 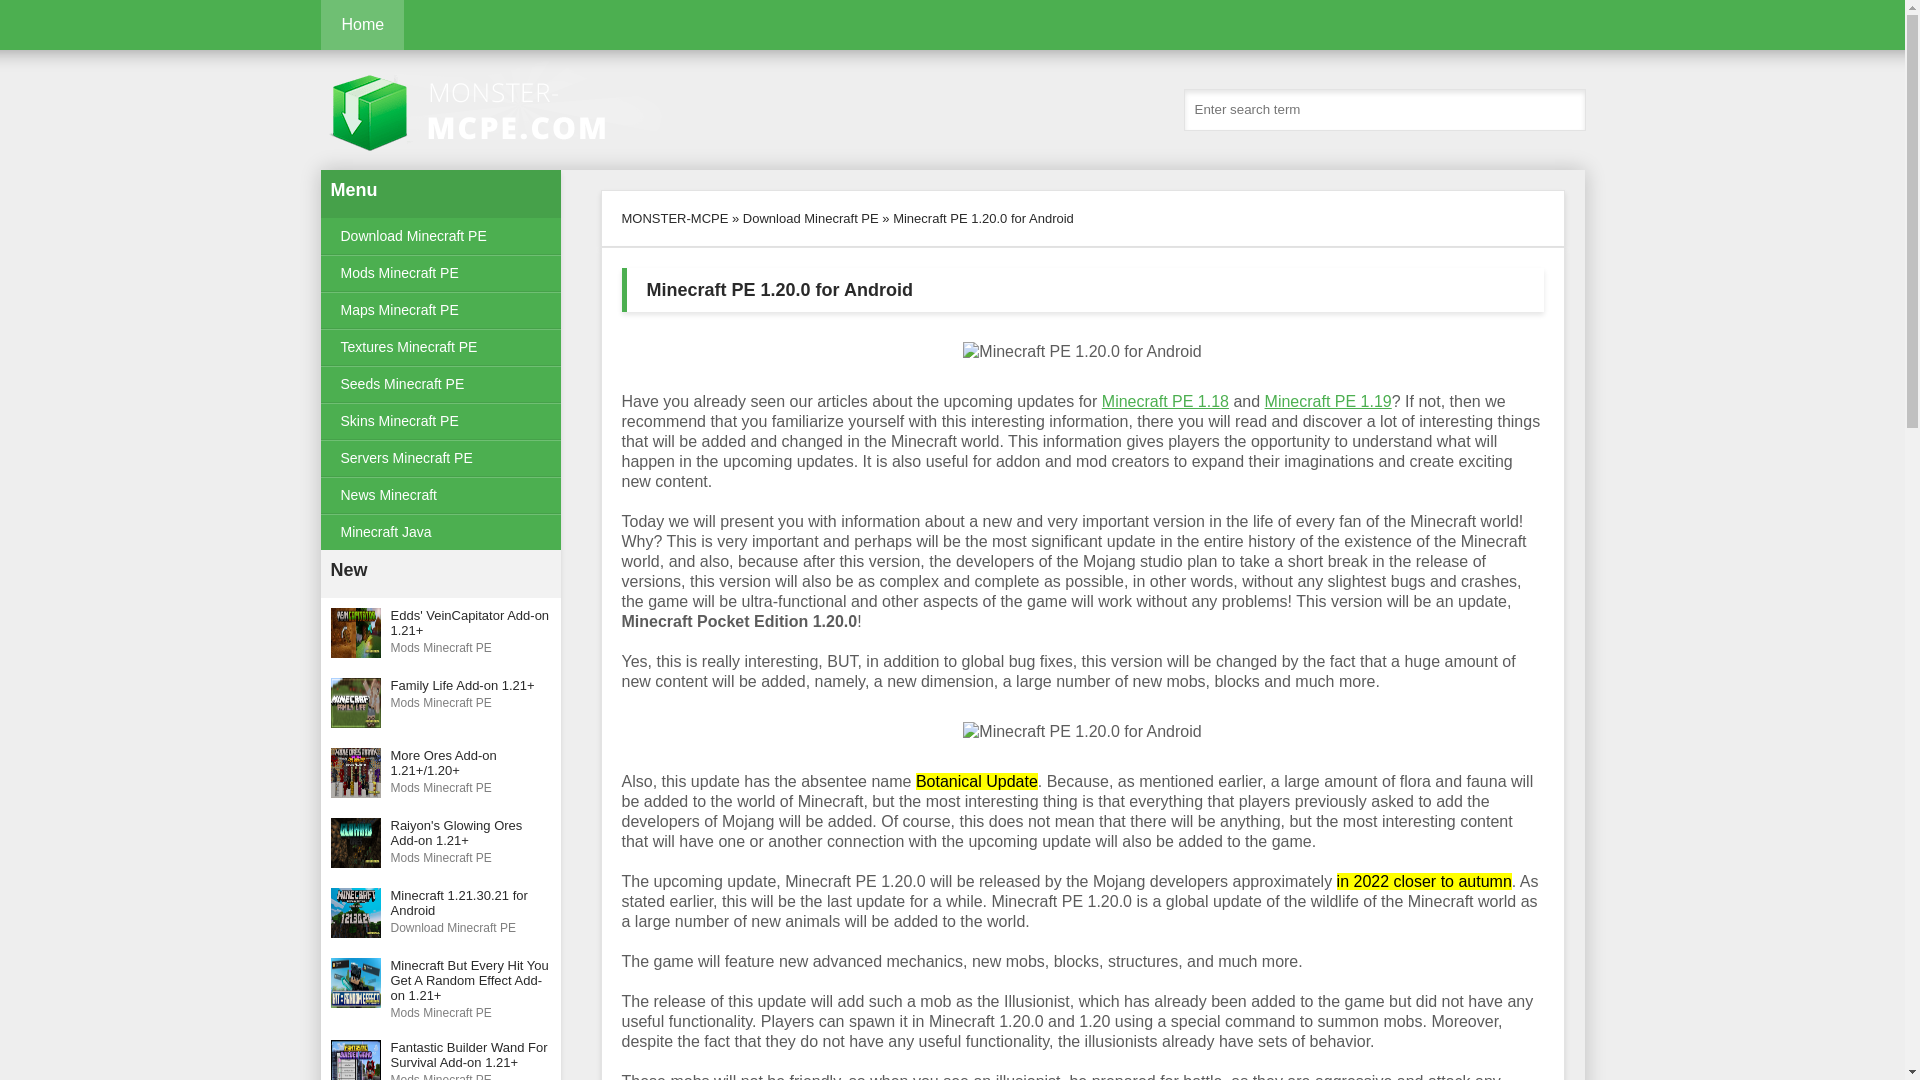 I want to click on Minecraft PE 1.19, so click(x=1328, y=402).